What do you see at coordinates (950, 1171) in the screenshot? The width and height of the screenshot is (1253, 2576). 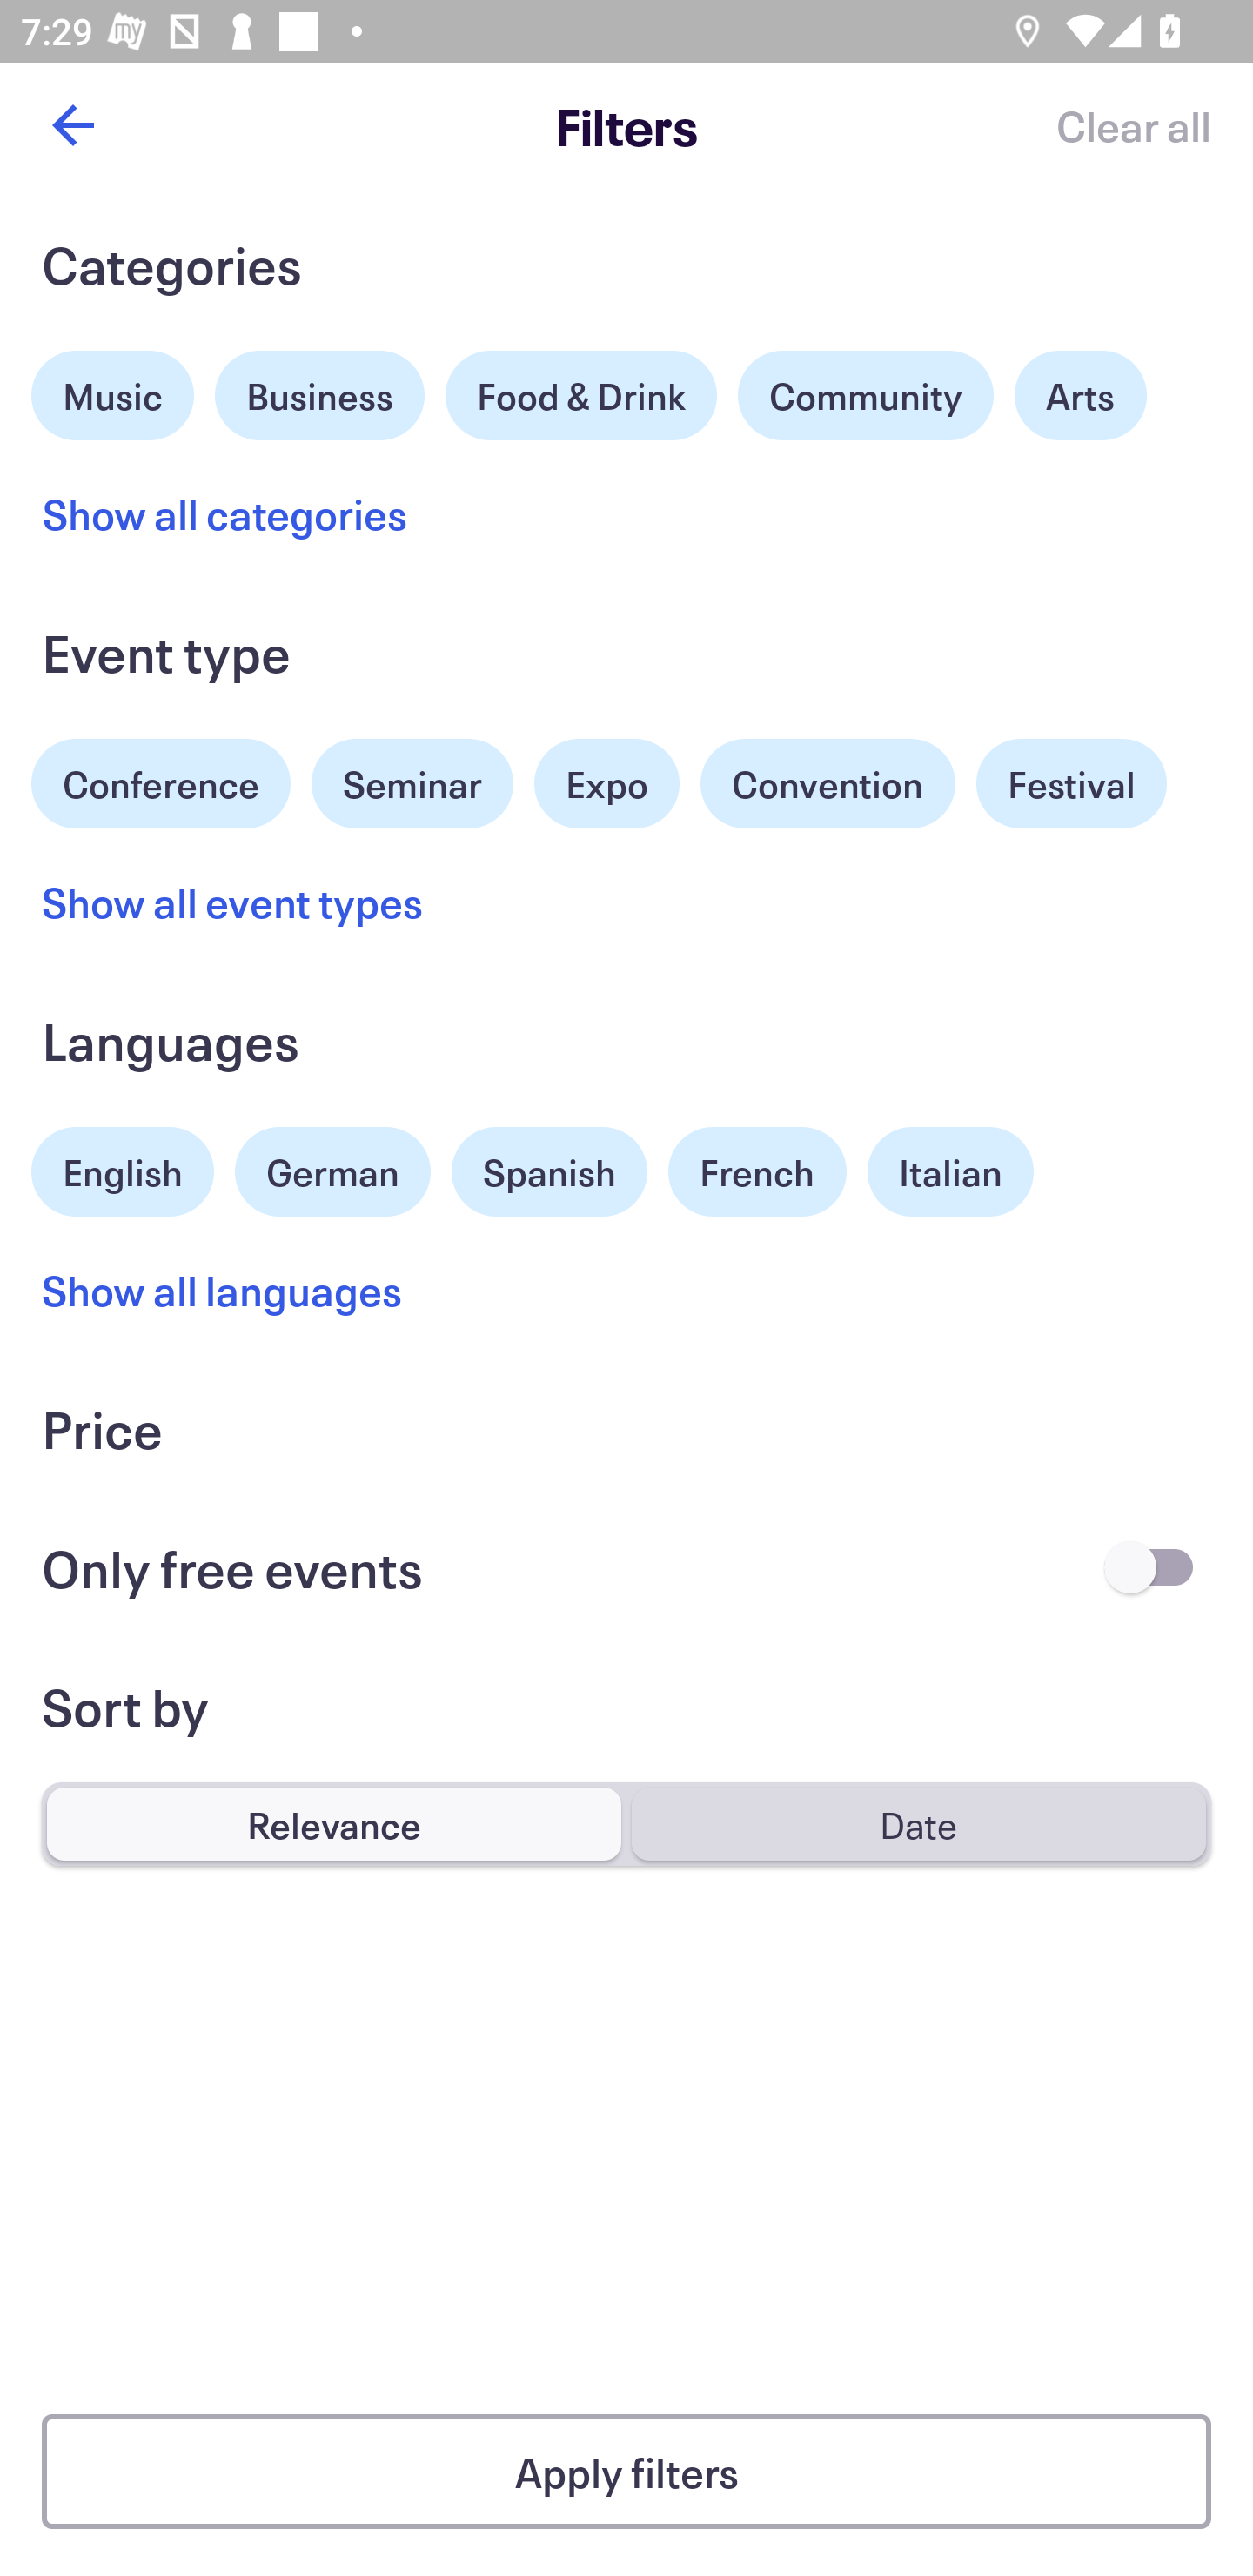 I see `Italian` at bounding box center [950, 1171].